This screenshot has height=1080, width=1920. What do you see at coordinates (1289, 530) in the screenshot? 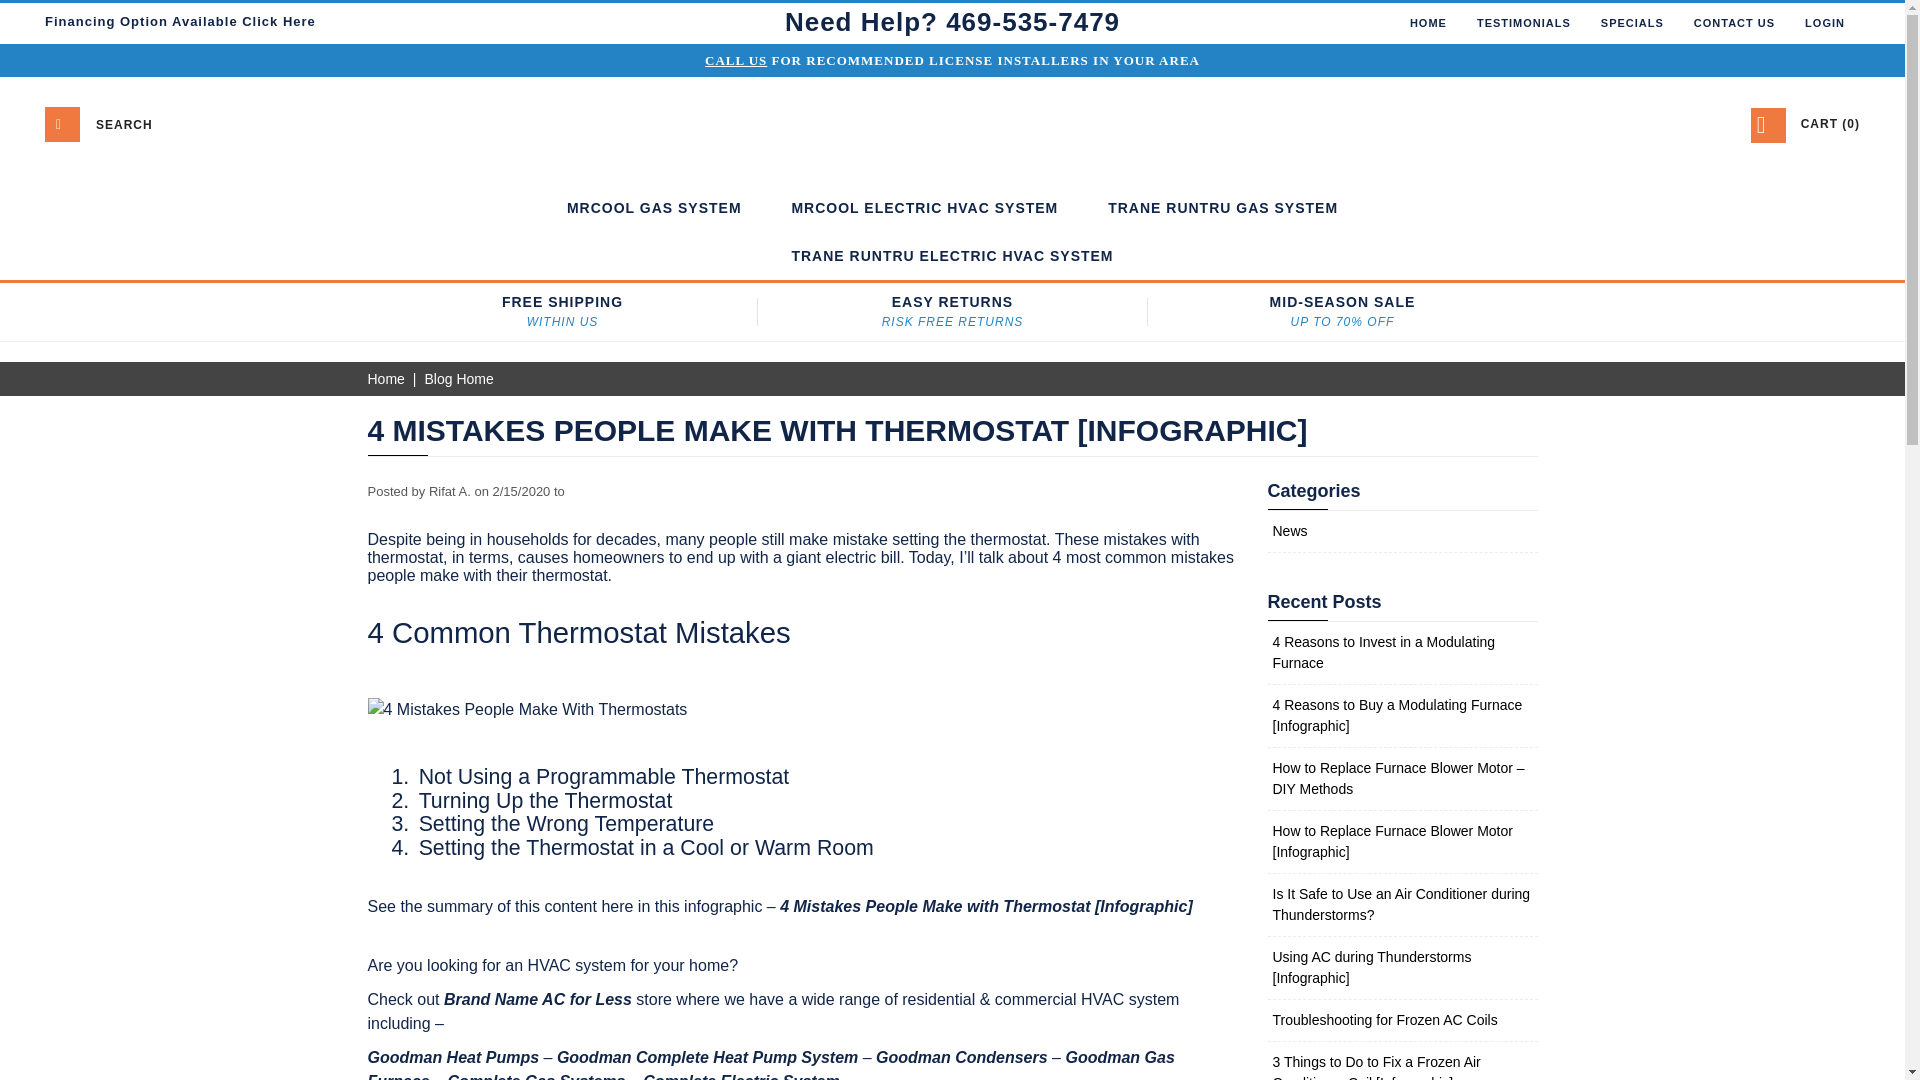
I see `News` at bounding box center [1289, 530].